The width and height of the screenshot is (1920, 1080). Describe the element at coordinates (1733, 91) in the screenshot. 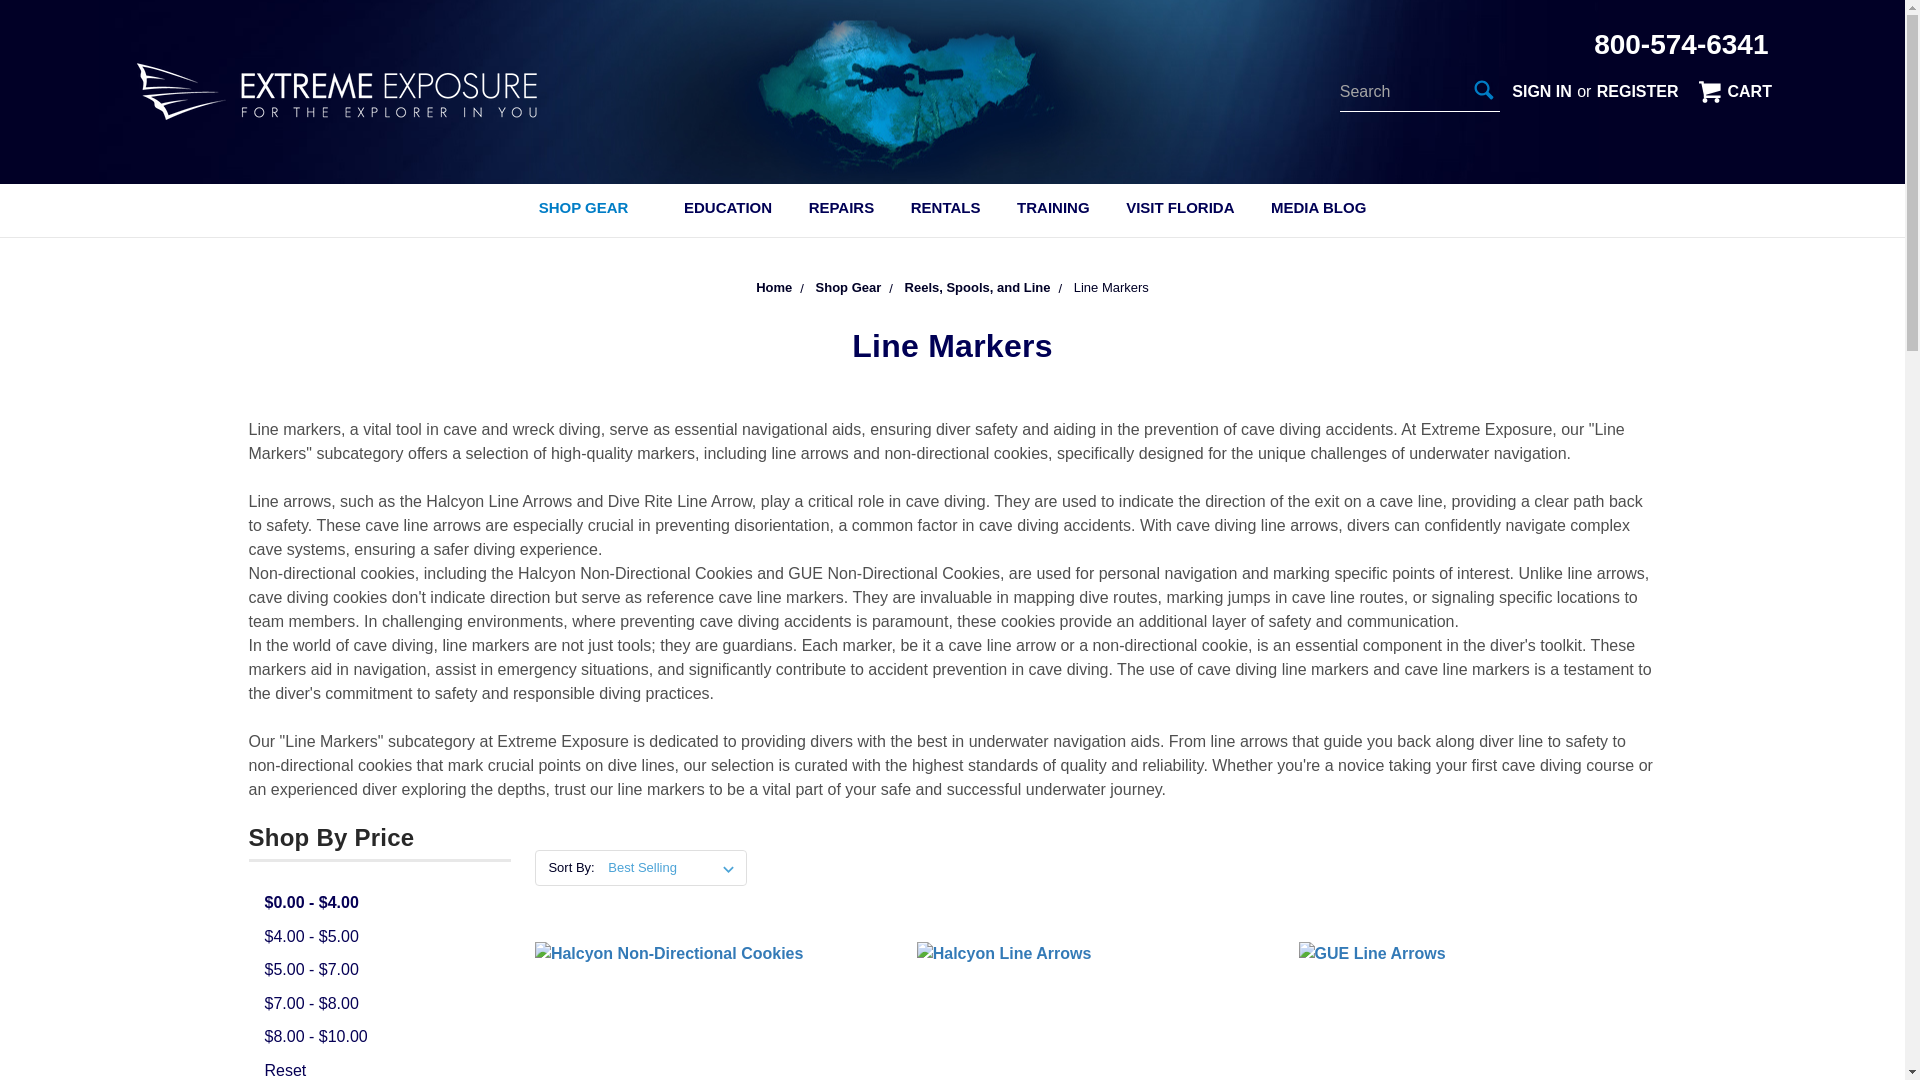

I see `CART` at that location.